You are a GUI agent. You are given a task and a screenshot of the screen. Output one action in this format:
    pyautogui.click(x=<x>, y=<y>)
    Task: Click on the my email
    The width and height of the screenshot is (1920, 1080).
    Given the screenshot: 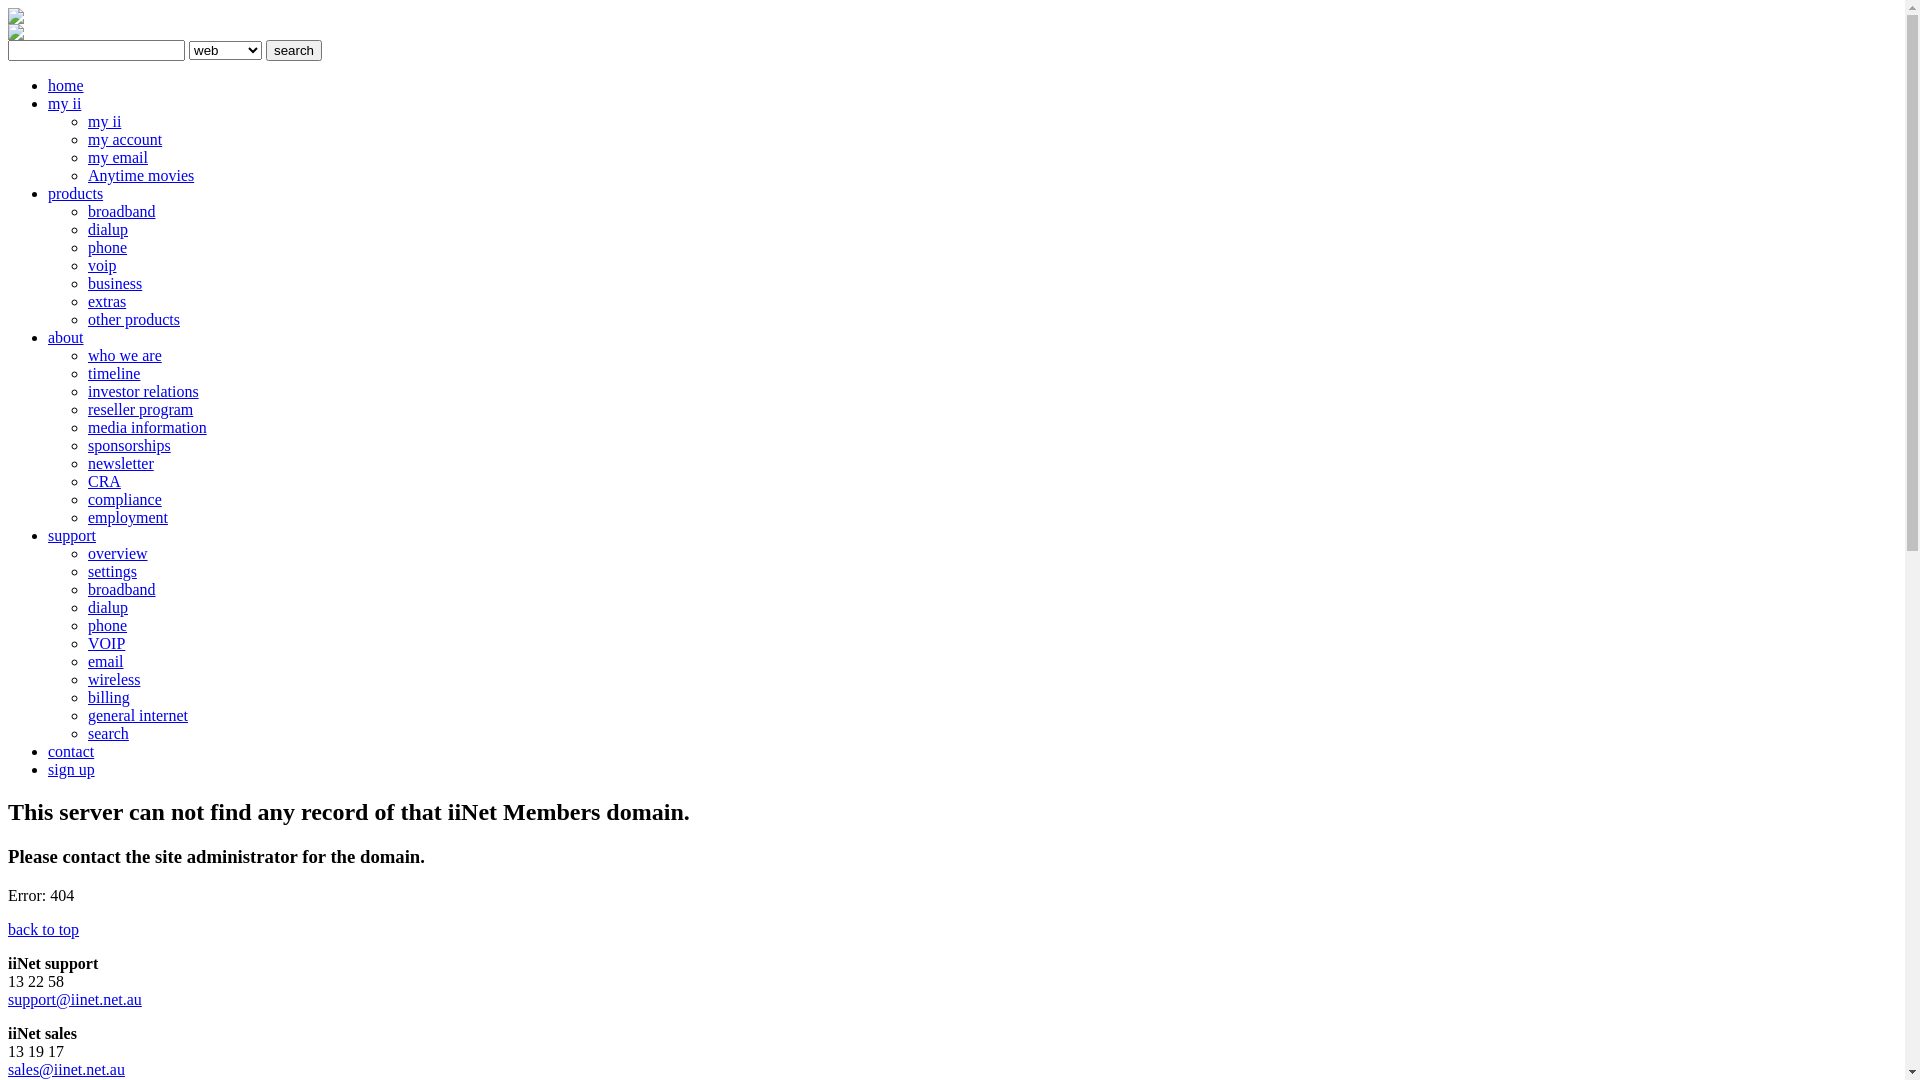 What is the action you would take?
    pyautogui.click(x=118, y=158)
    